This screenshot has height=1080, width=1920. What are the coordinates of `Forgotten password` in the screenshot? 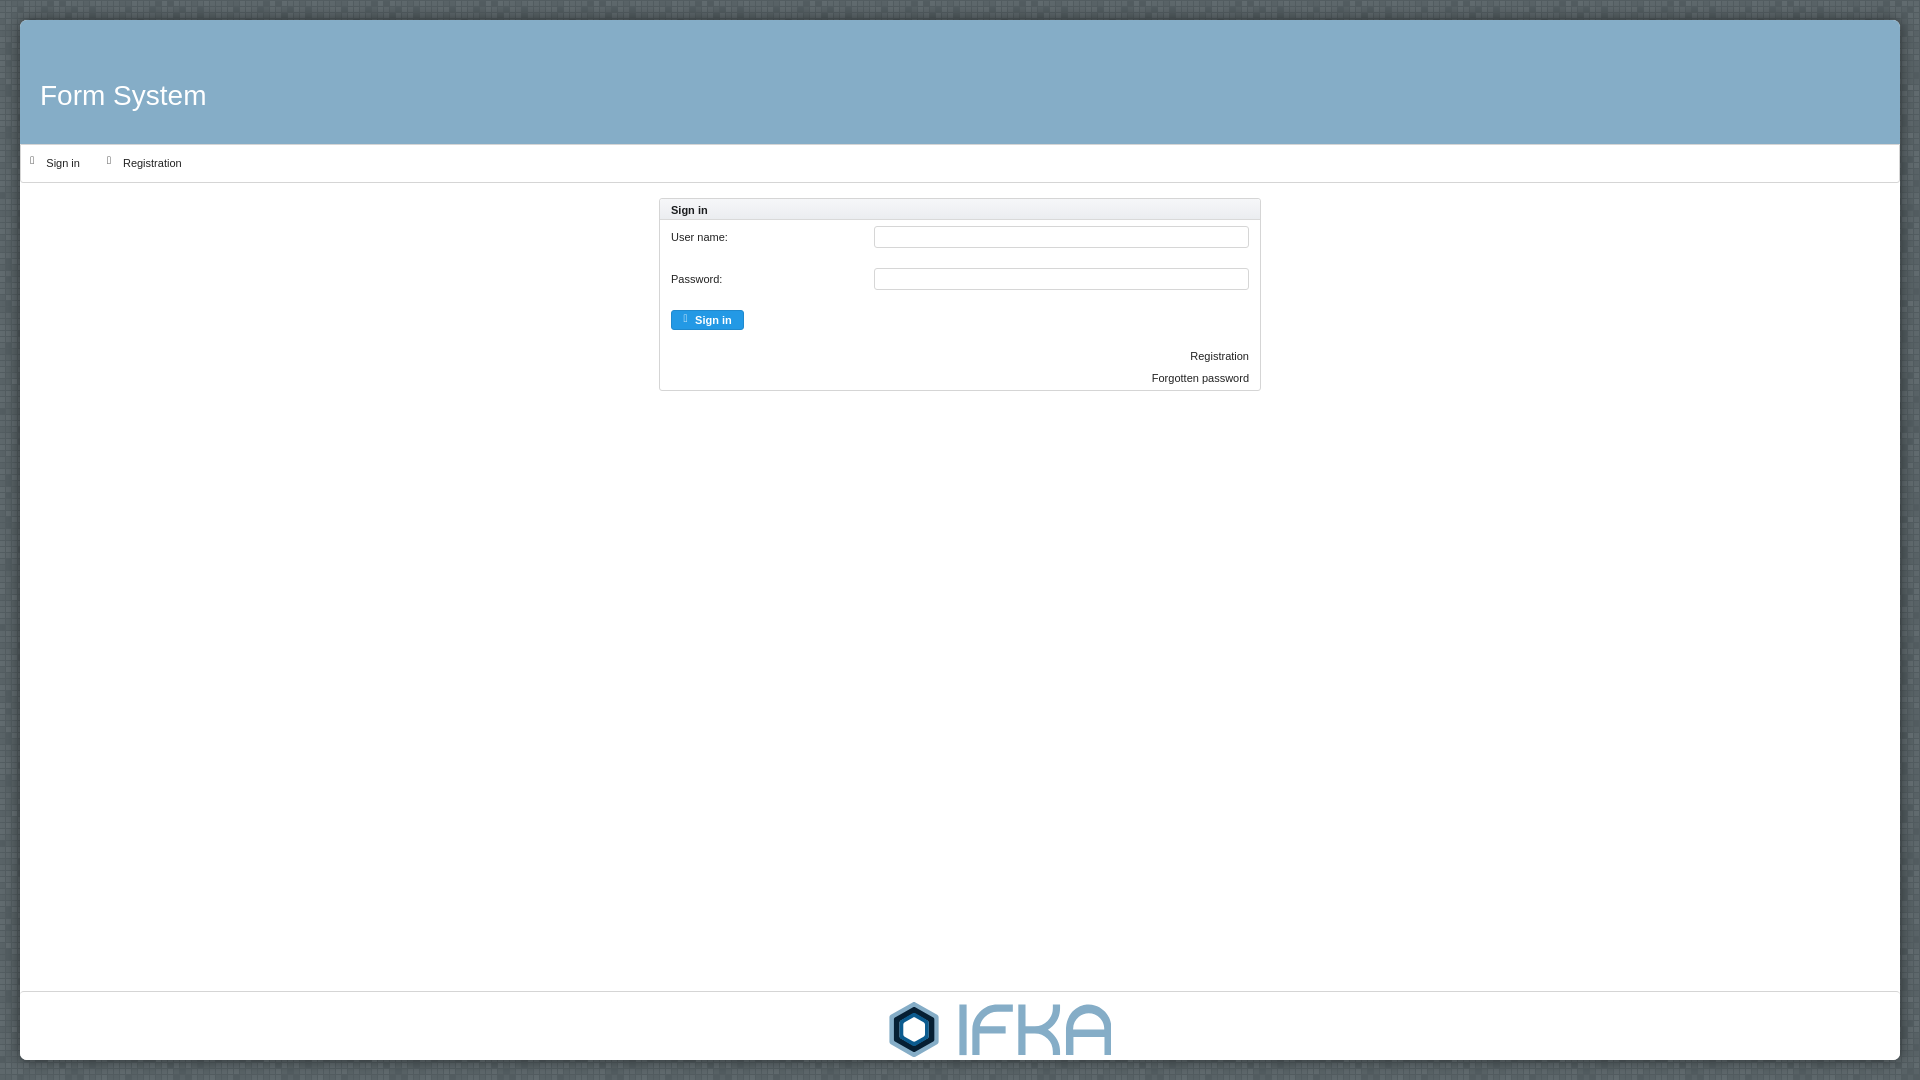 It's located at (1200, 378).